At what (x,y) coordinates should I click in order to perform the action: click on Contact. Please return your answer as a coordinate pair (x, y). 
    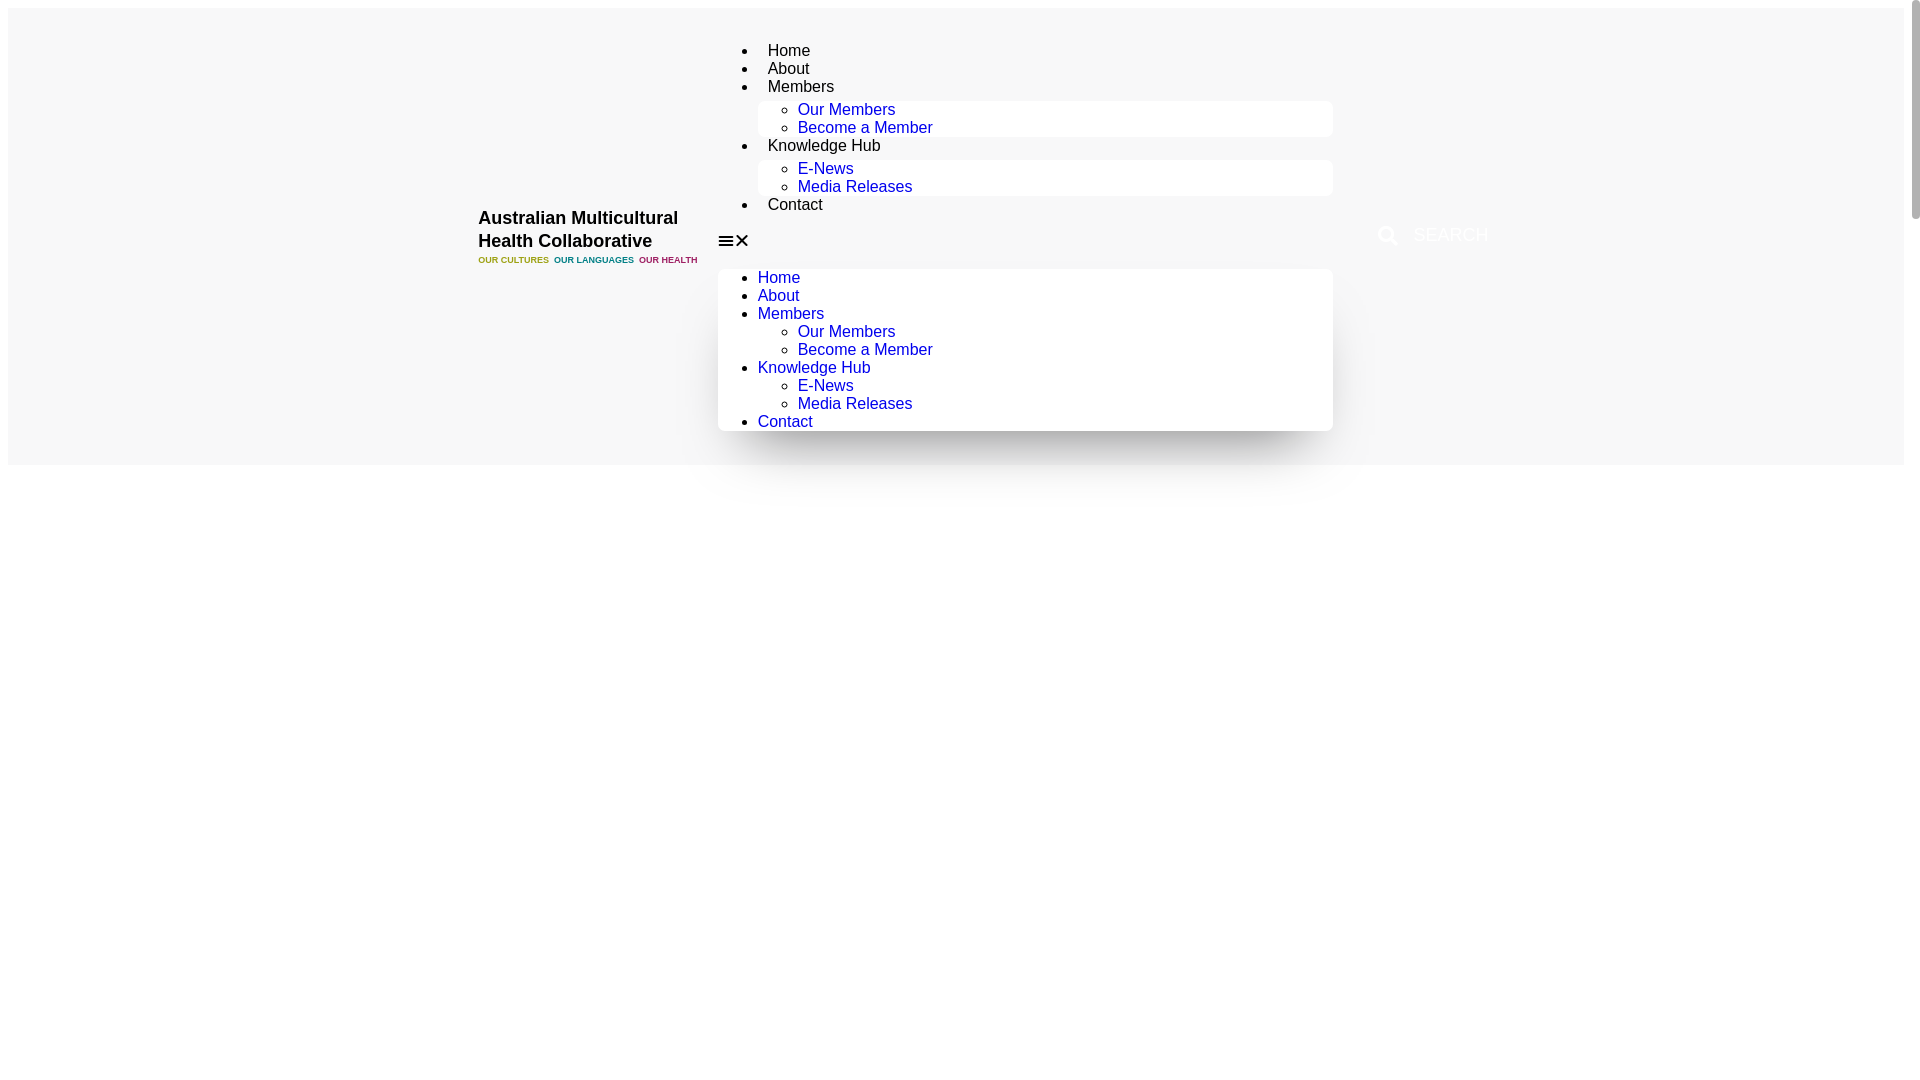
    Looking at the image, I should click on (786, 422).